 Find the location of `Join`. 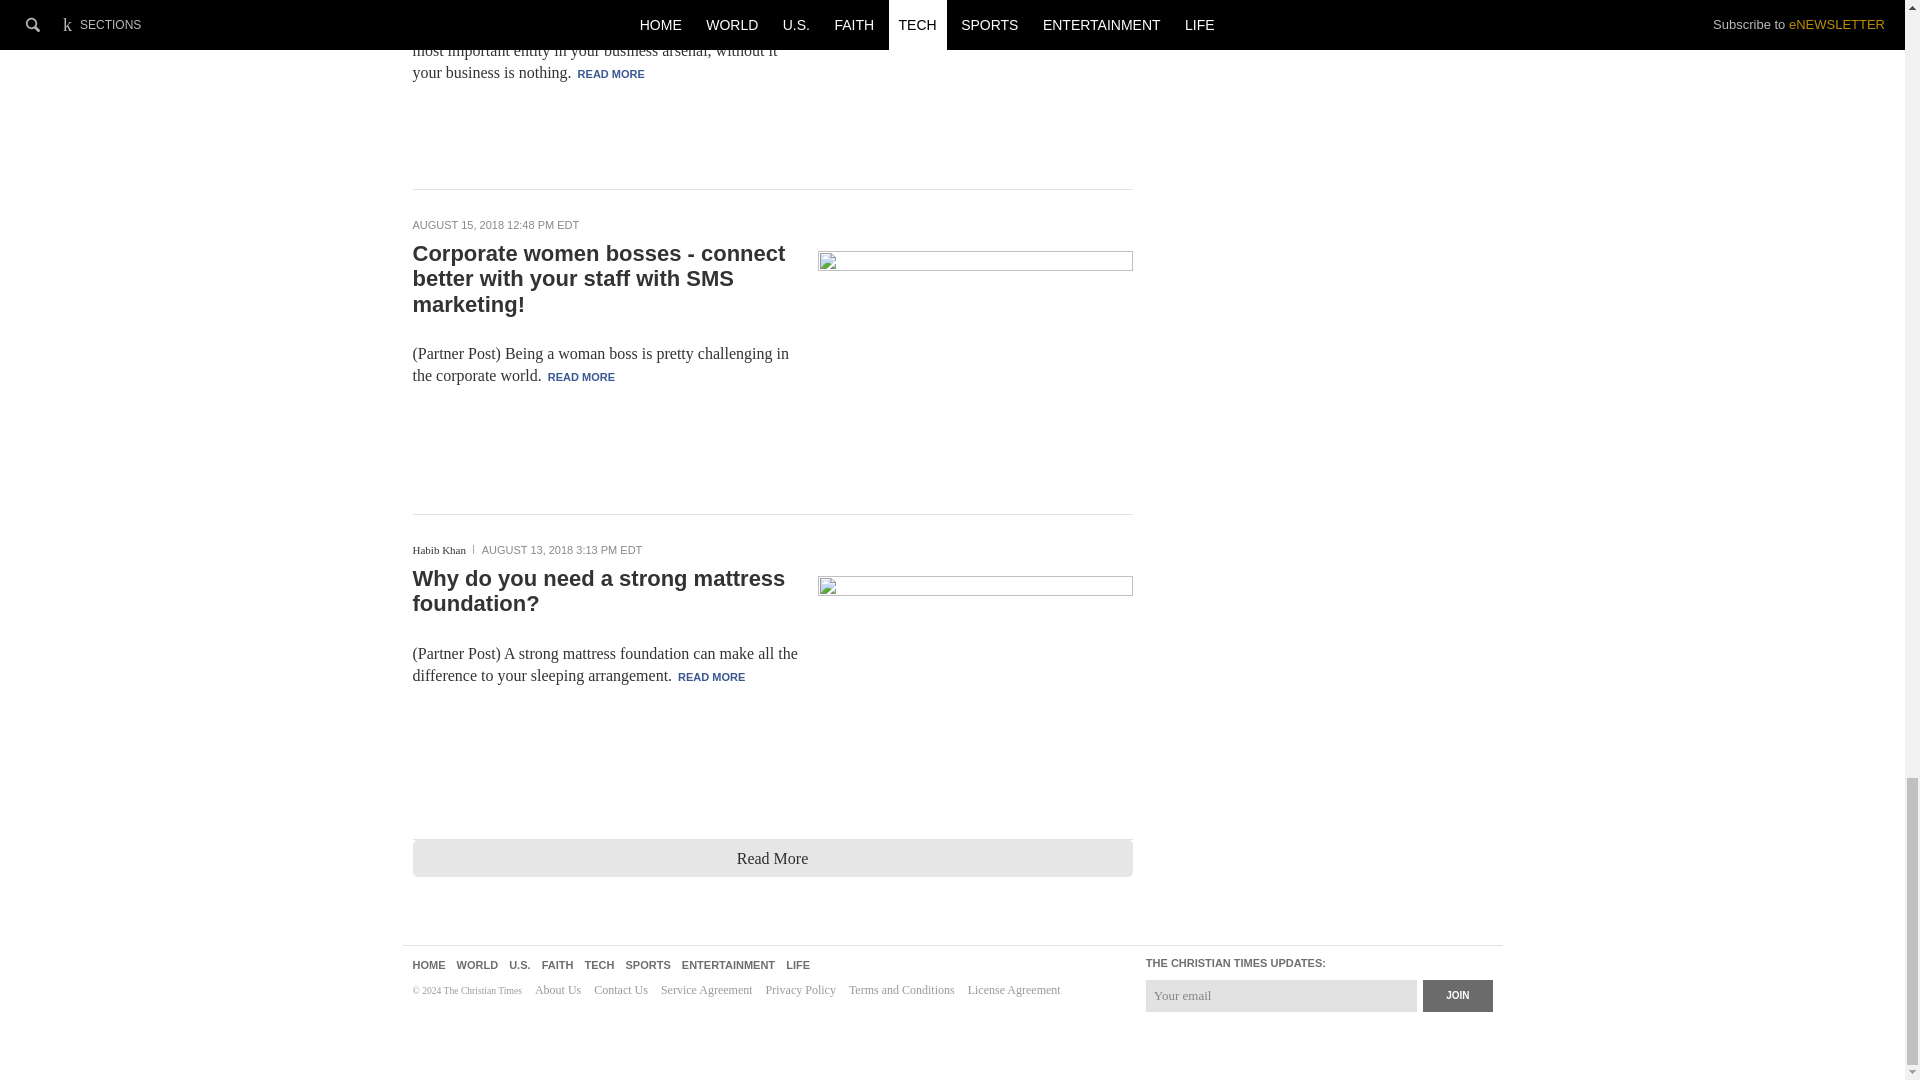

Join is located at coordinates (1456, 995).